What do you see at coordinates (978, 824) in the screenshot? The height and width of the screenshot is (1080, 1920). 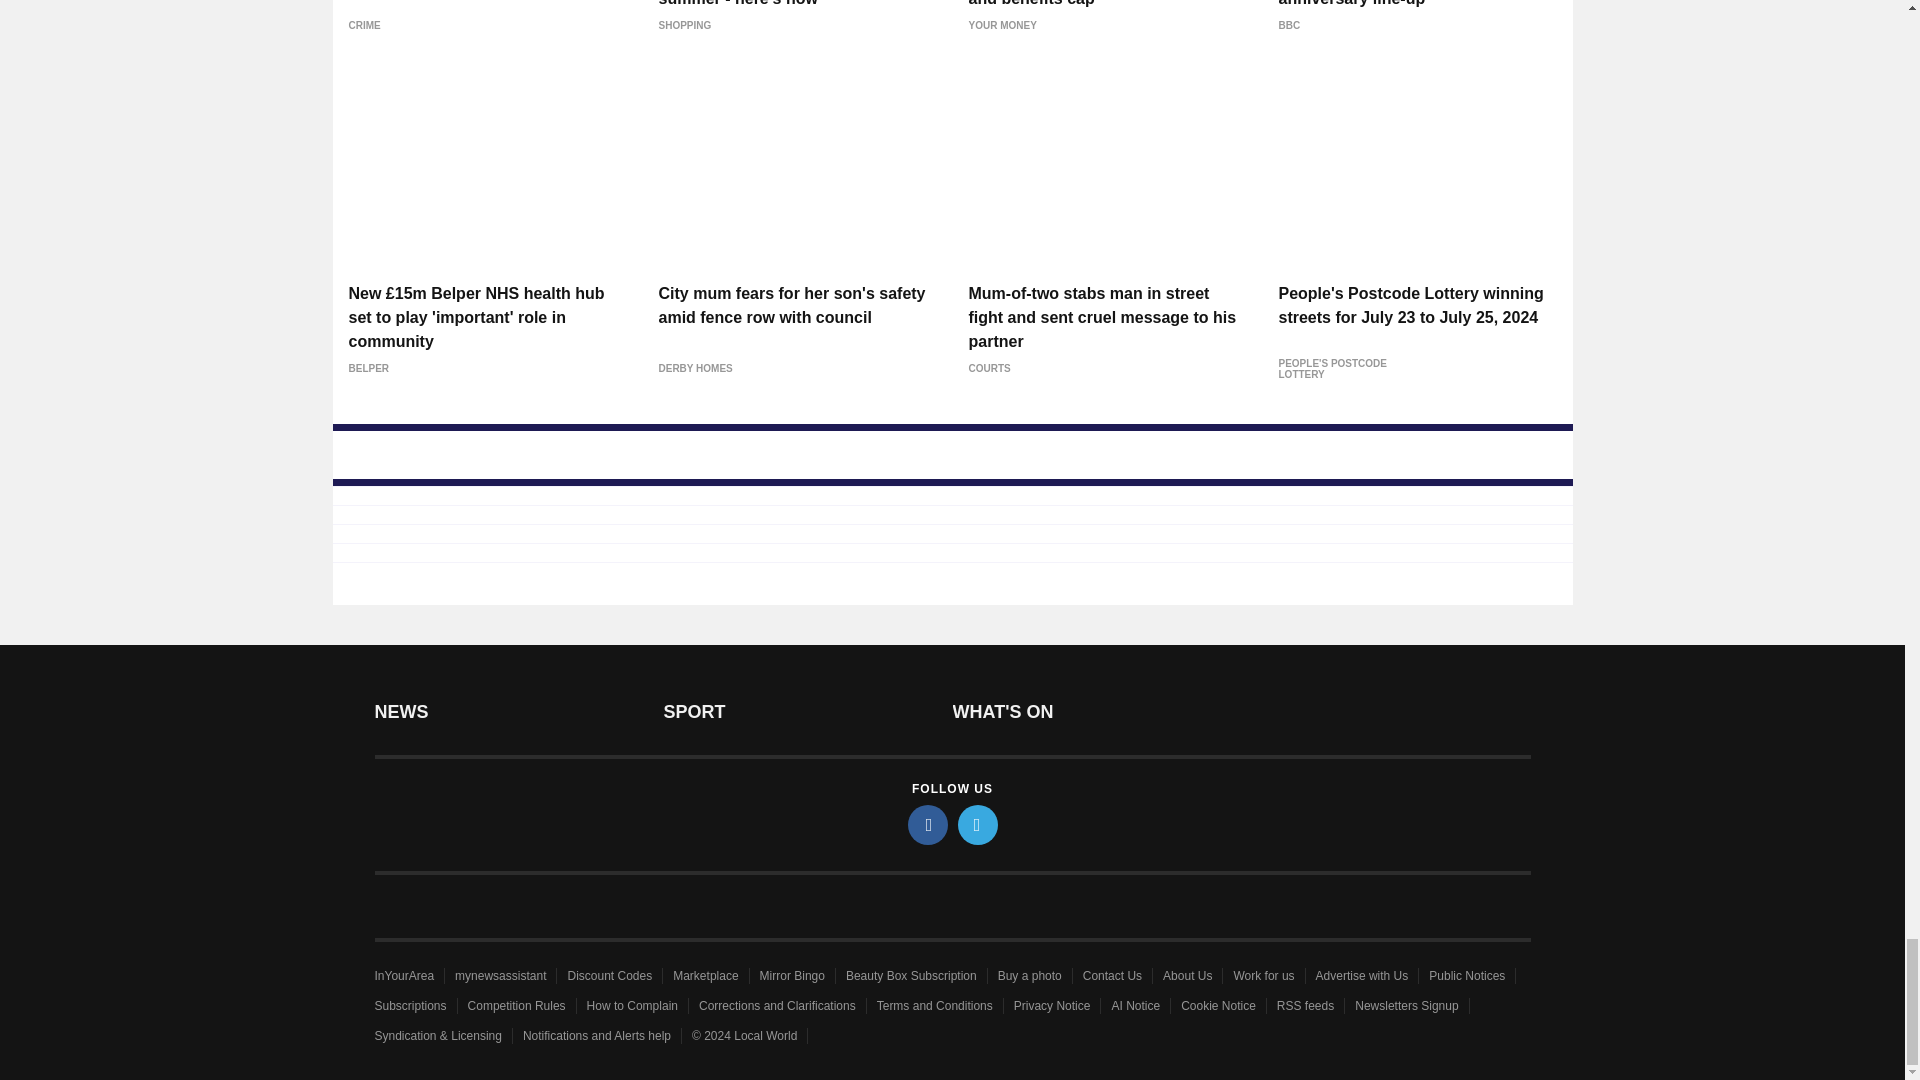 I see `twitter` at bounding box center [978, 824].